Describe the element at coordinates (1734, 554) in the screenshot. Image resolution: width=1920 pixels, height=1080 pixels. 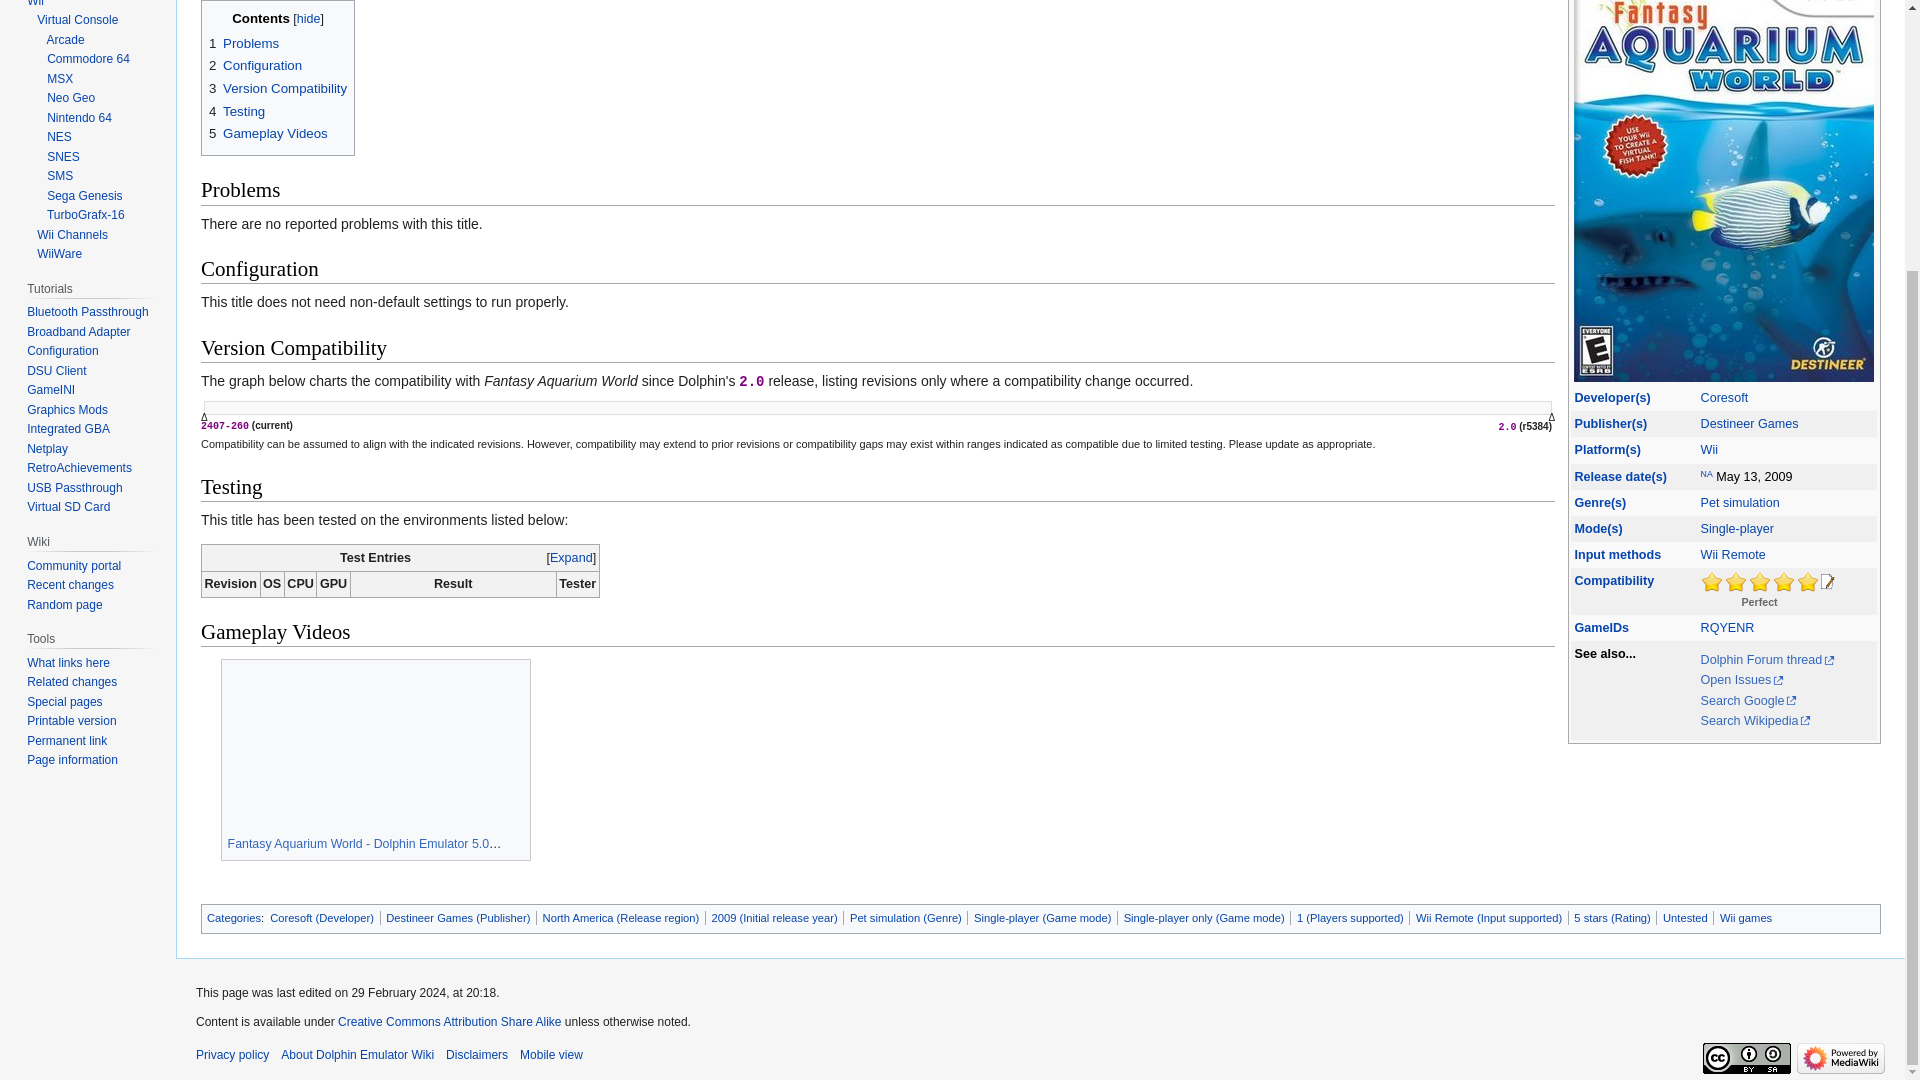
I see `Wii Remote` at that location.